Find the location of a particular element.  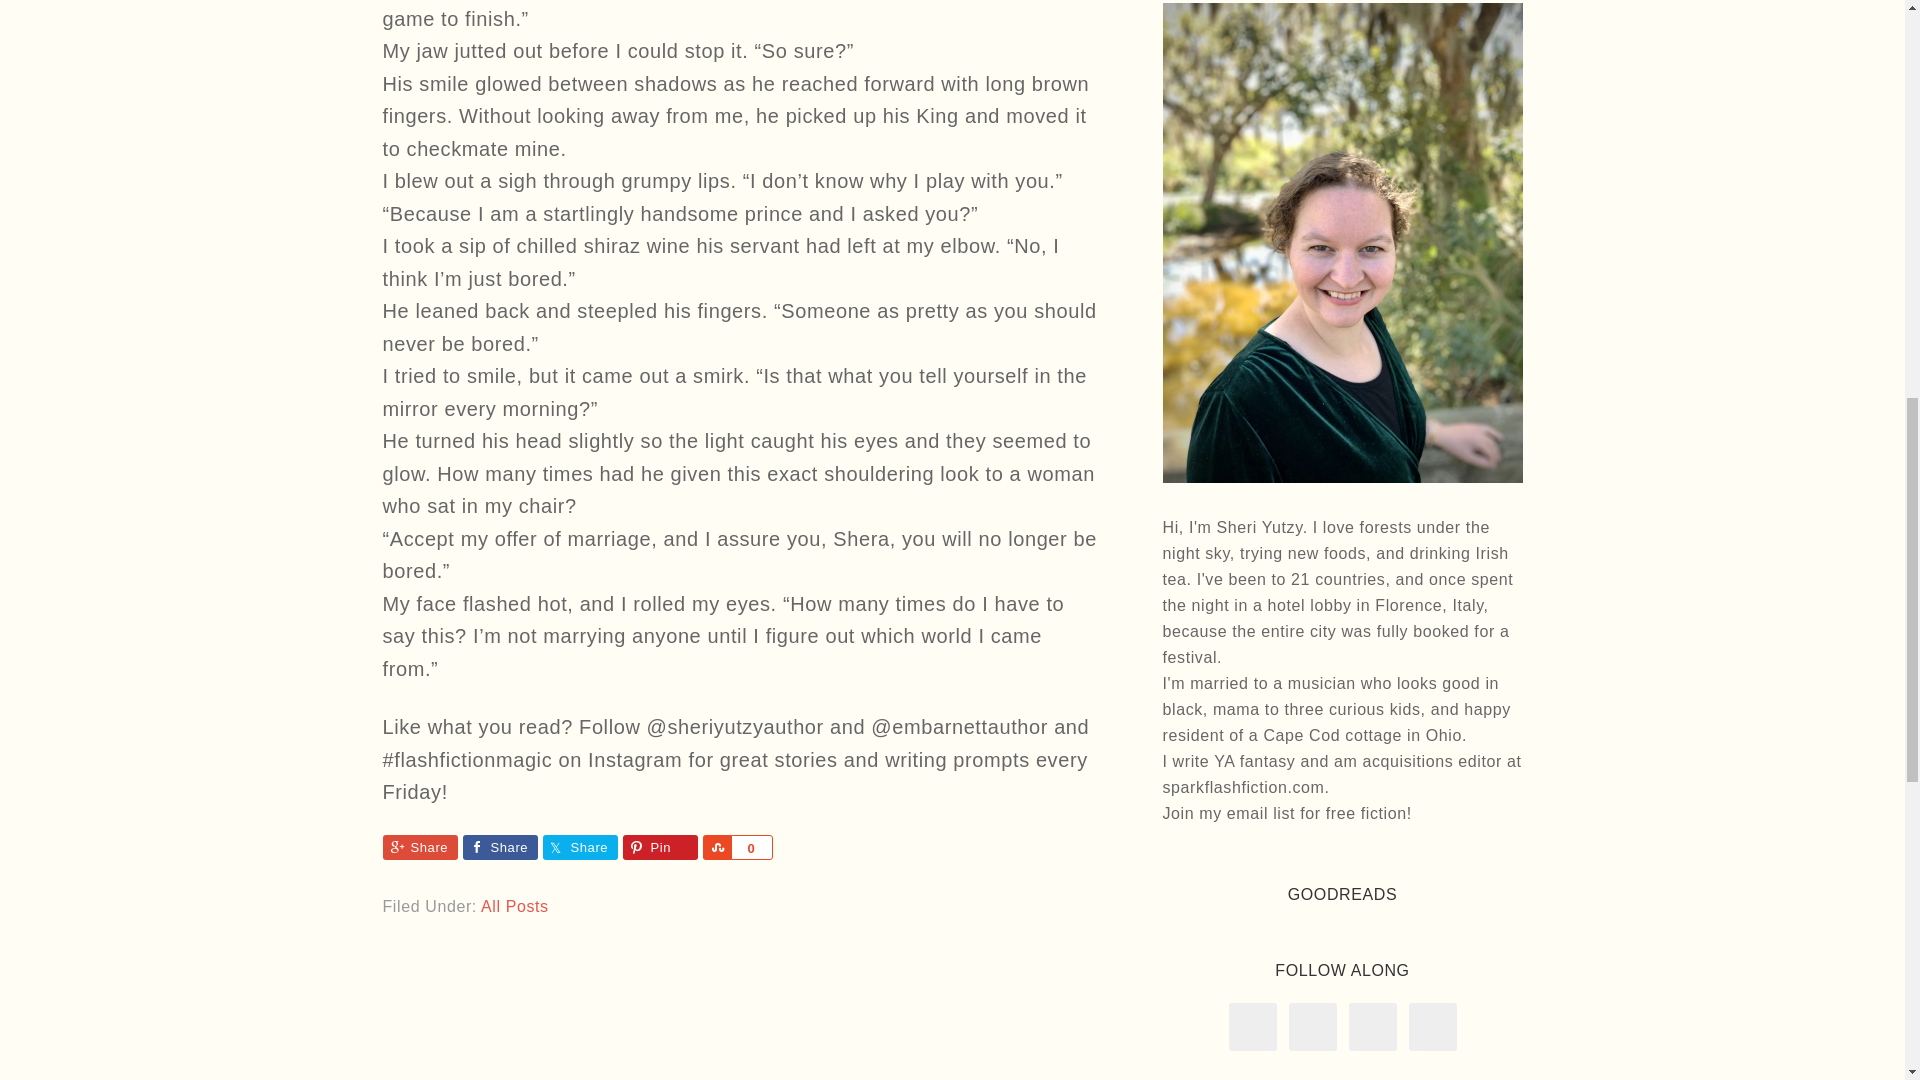

0 is located at coordinates (750, 846).